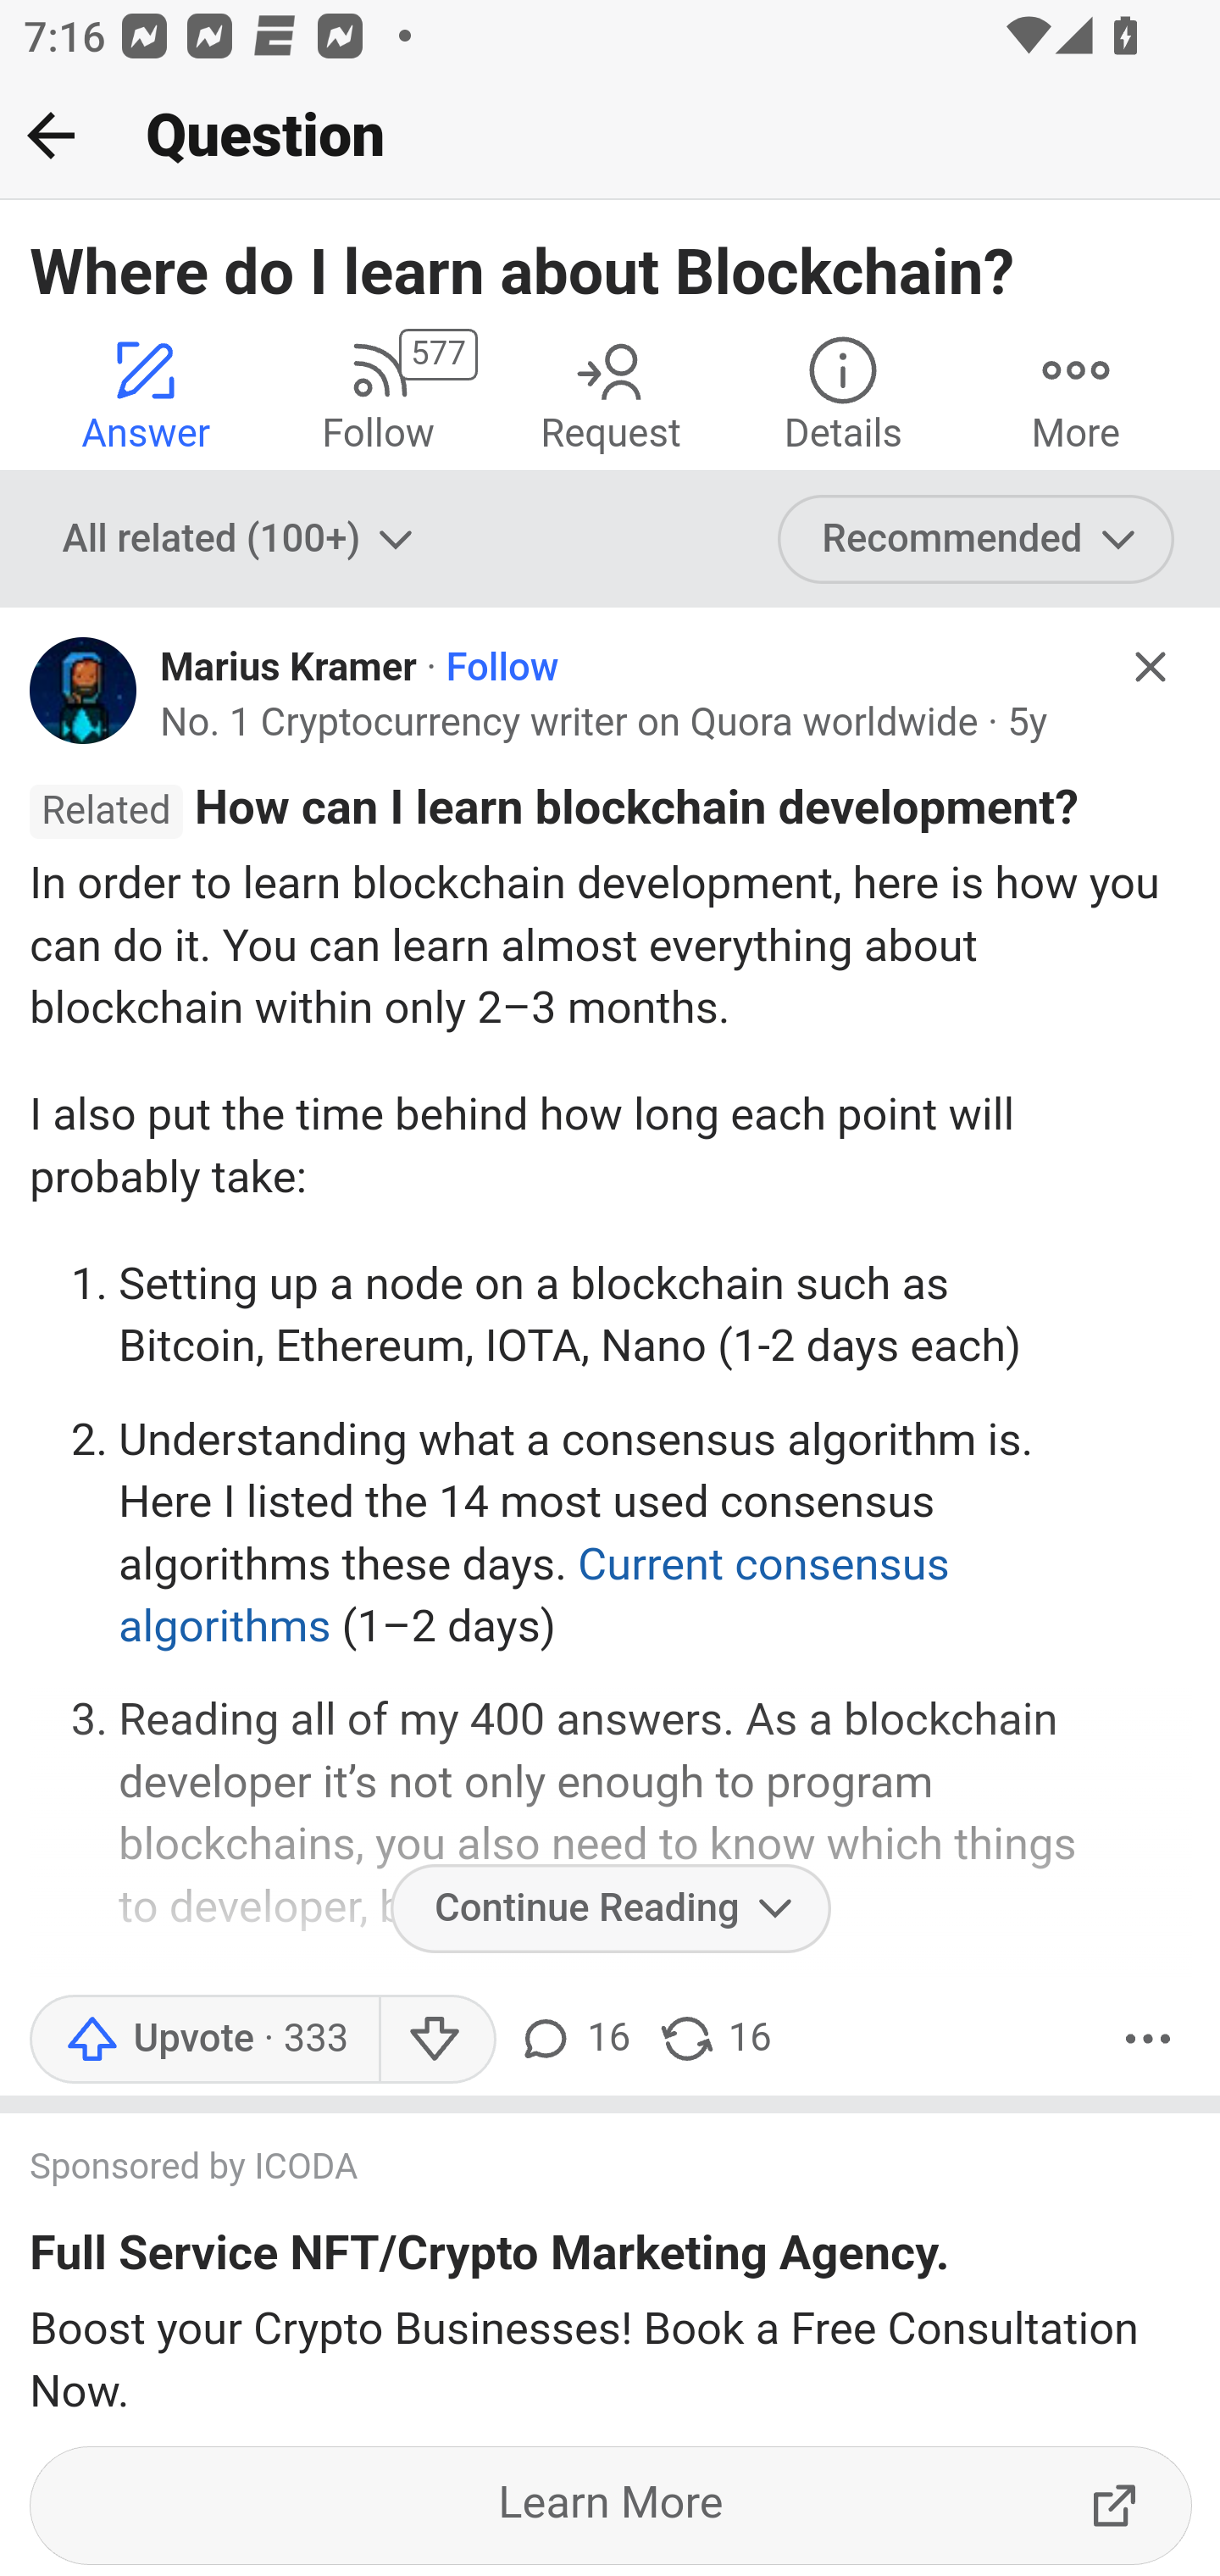  Describe the element at coordinates (977, 538) in the screenshot. I see `Recommended` at that location.